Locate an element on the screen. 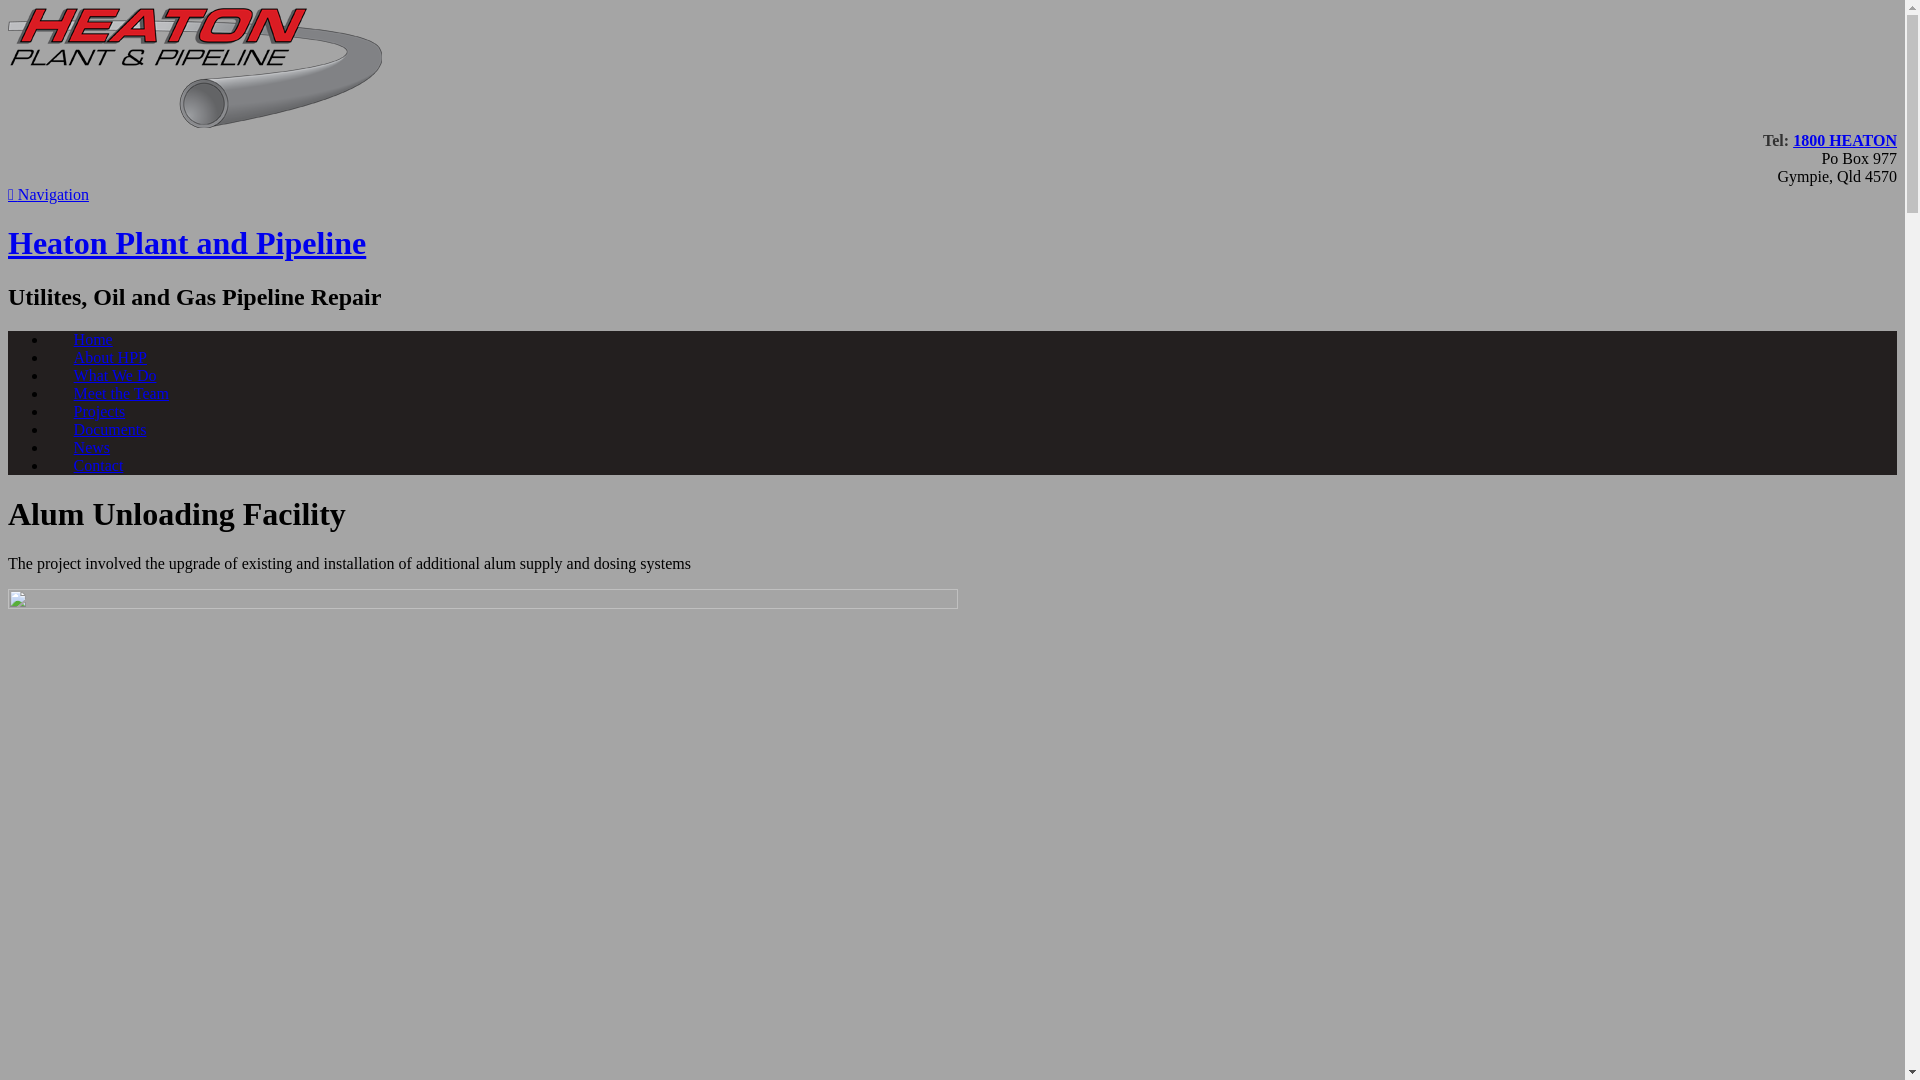 The height and width of the screenshot is (1080, 1920). chemical-dosing-and-water-treatment1 is located at coordinates (483, 604).